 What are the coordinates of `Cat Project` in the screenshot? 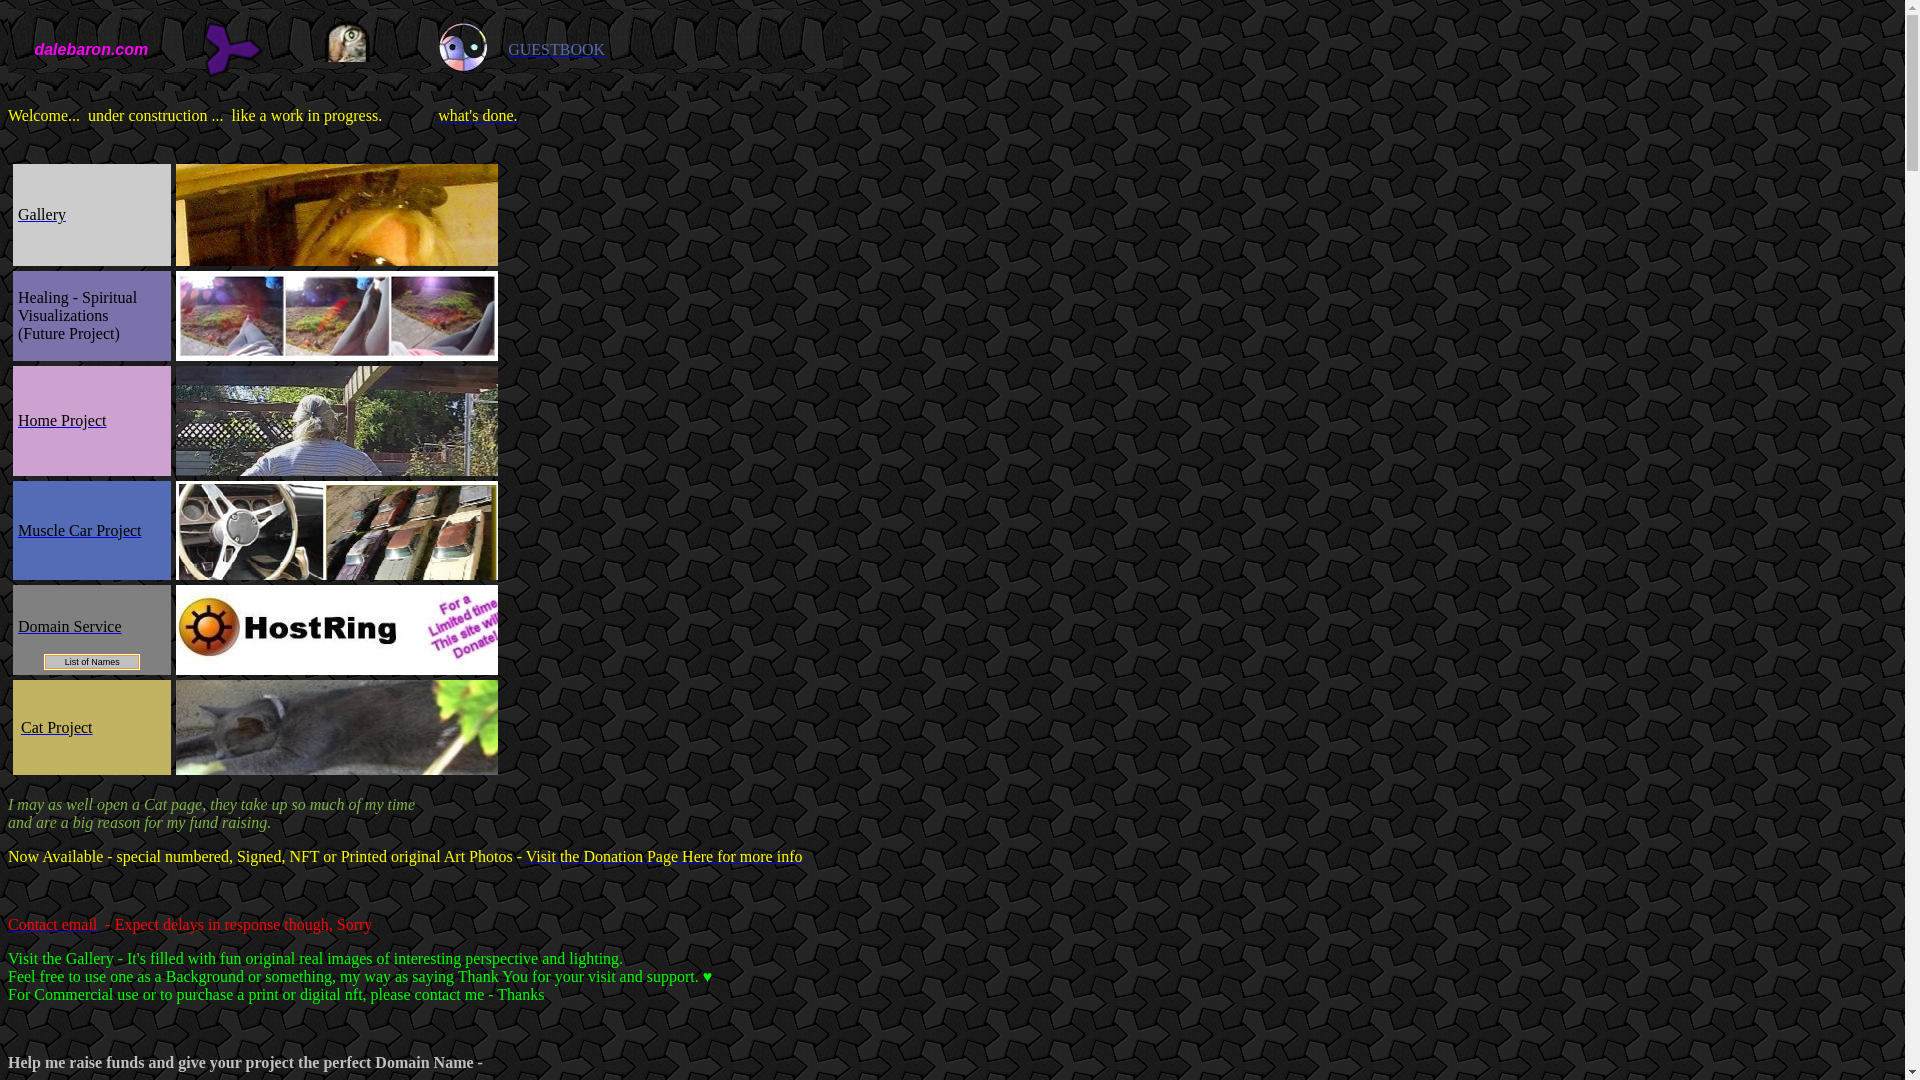 It's located at (56, 726).